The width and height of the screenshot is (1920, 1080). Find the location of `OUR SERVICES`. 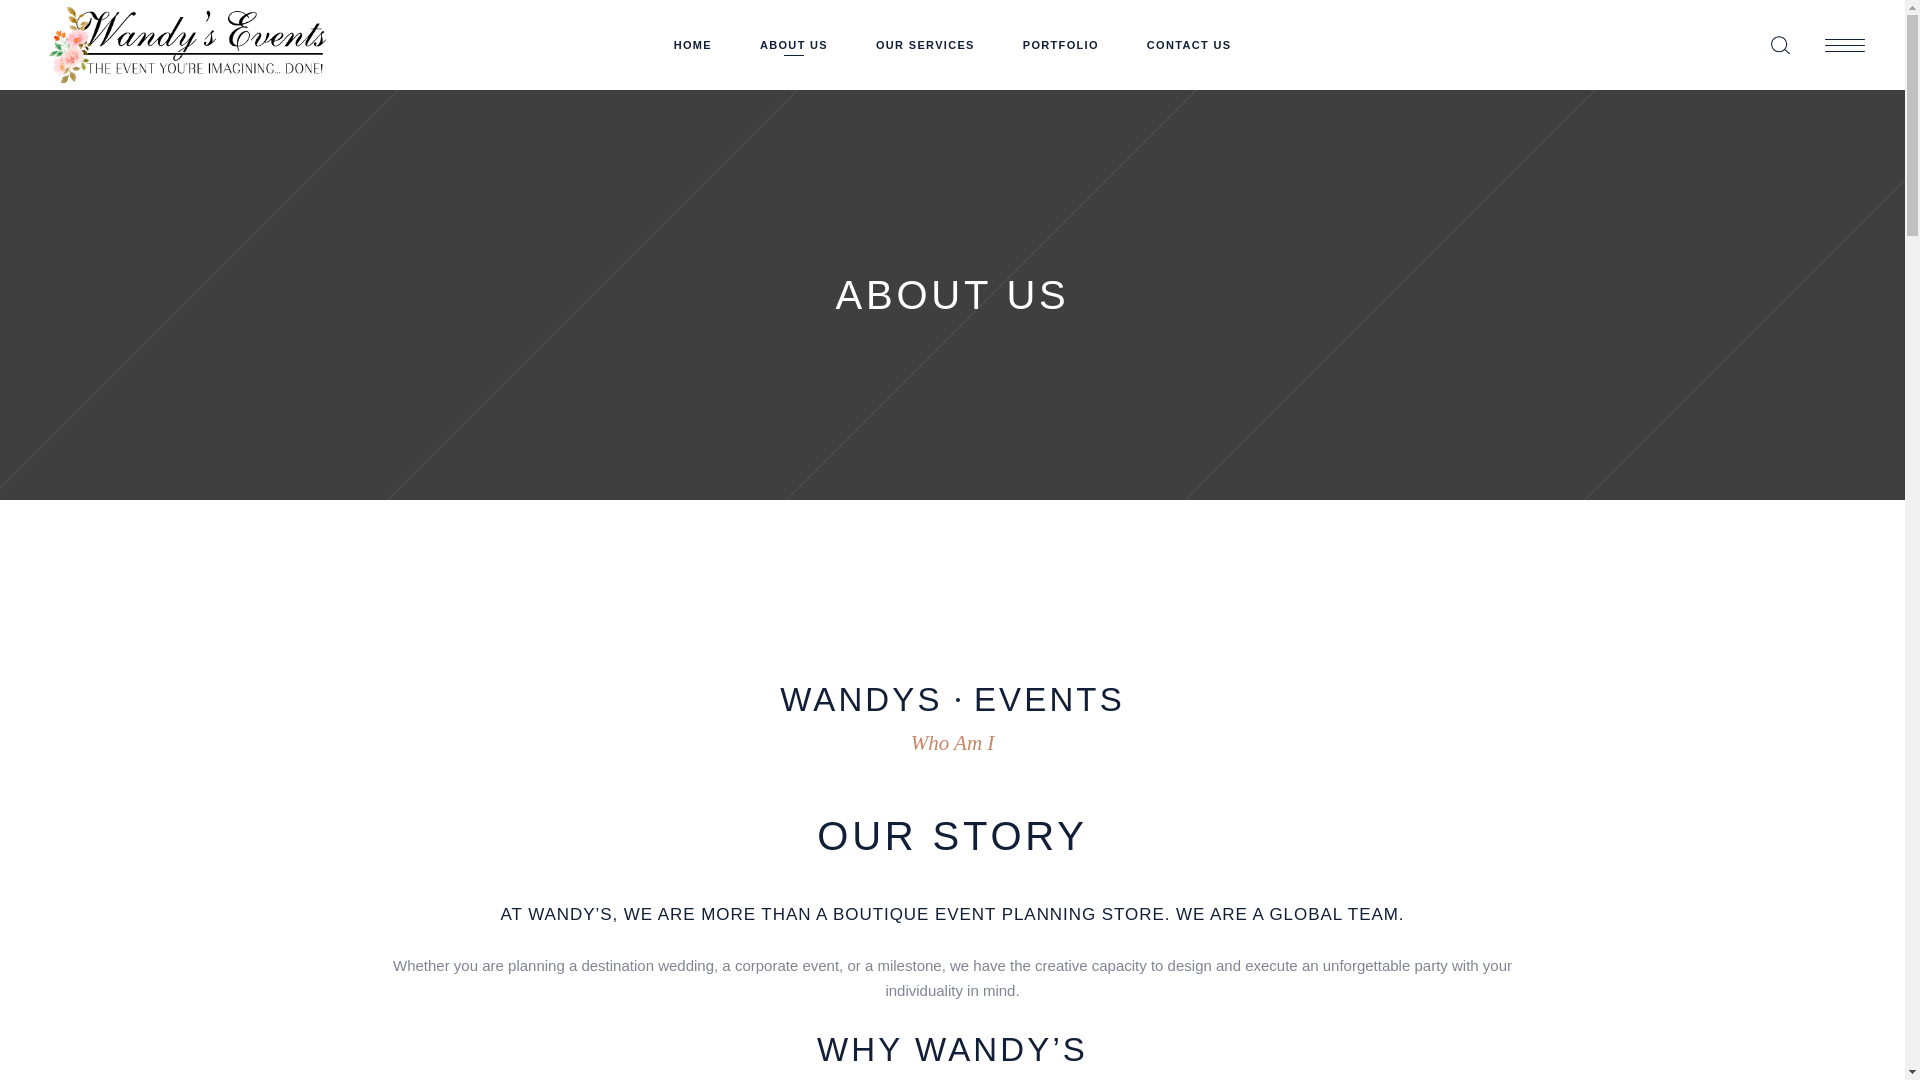

OUR SERVICES is located at coordinates (925, 45).